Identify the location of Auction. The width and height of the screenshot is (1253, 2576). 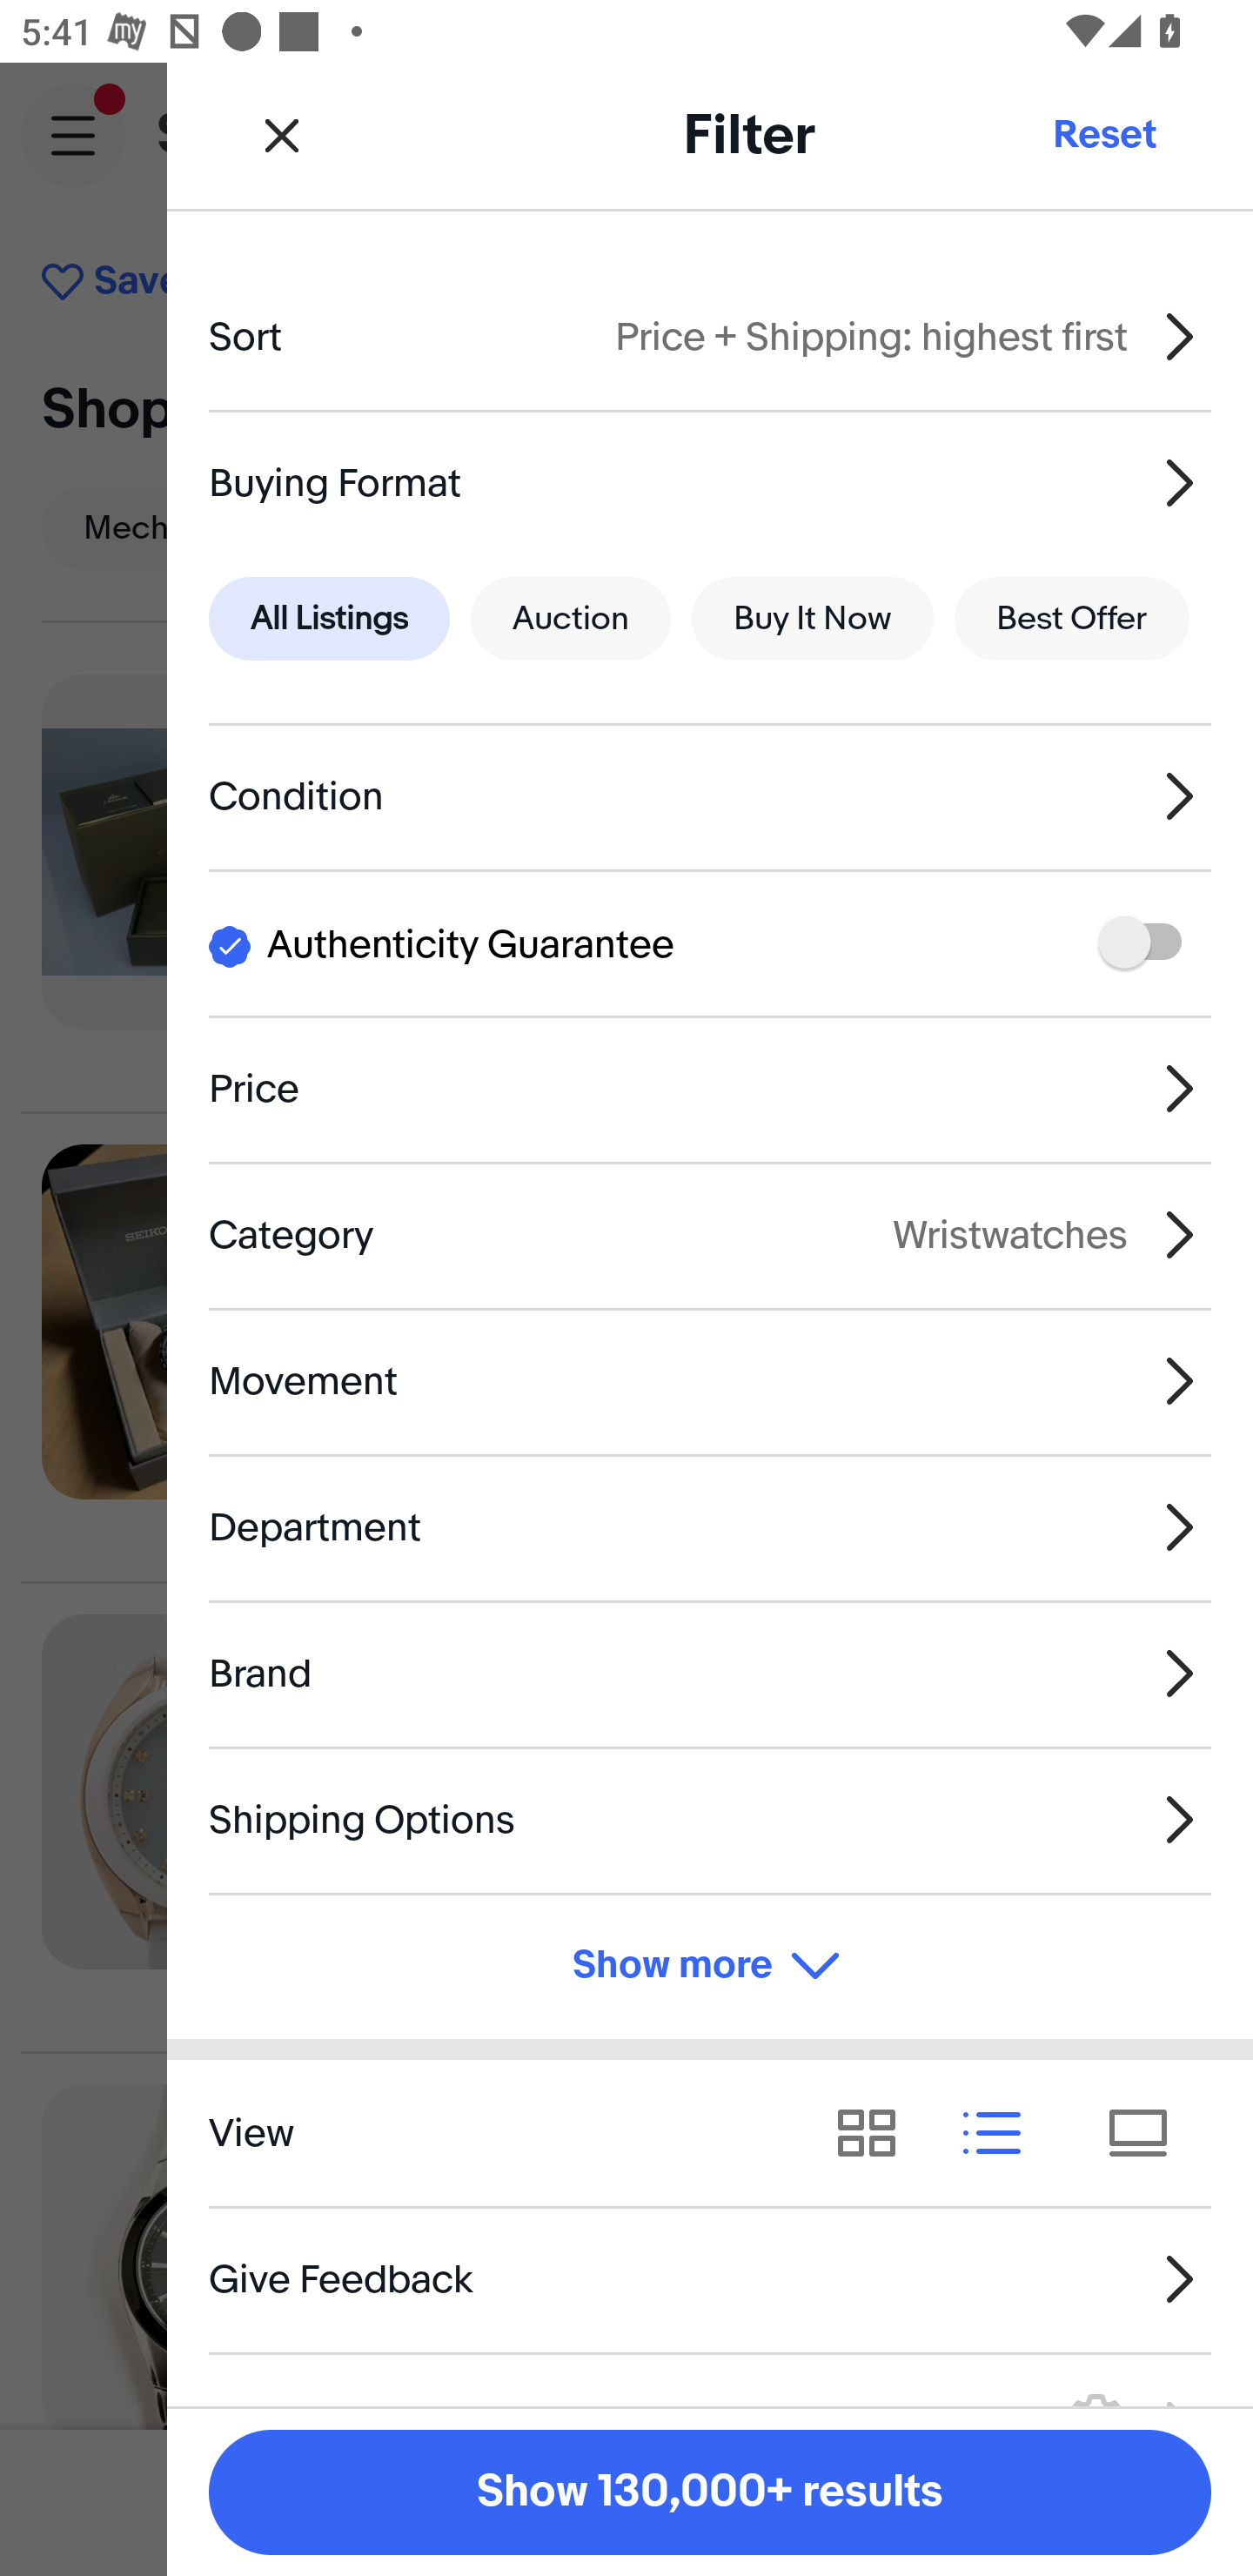
(571, 620).